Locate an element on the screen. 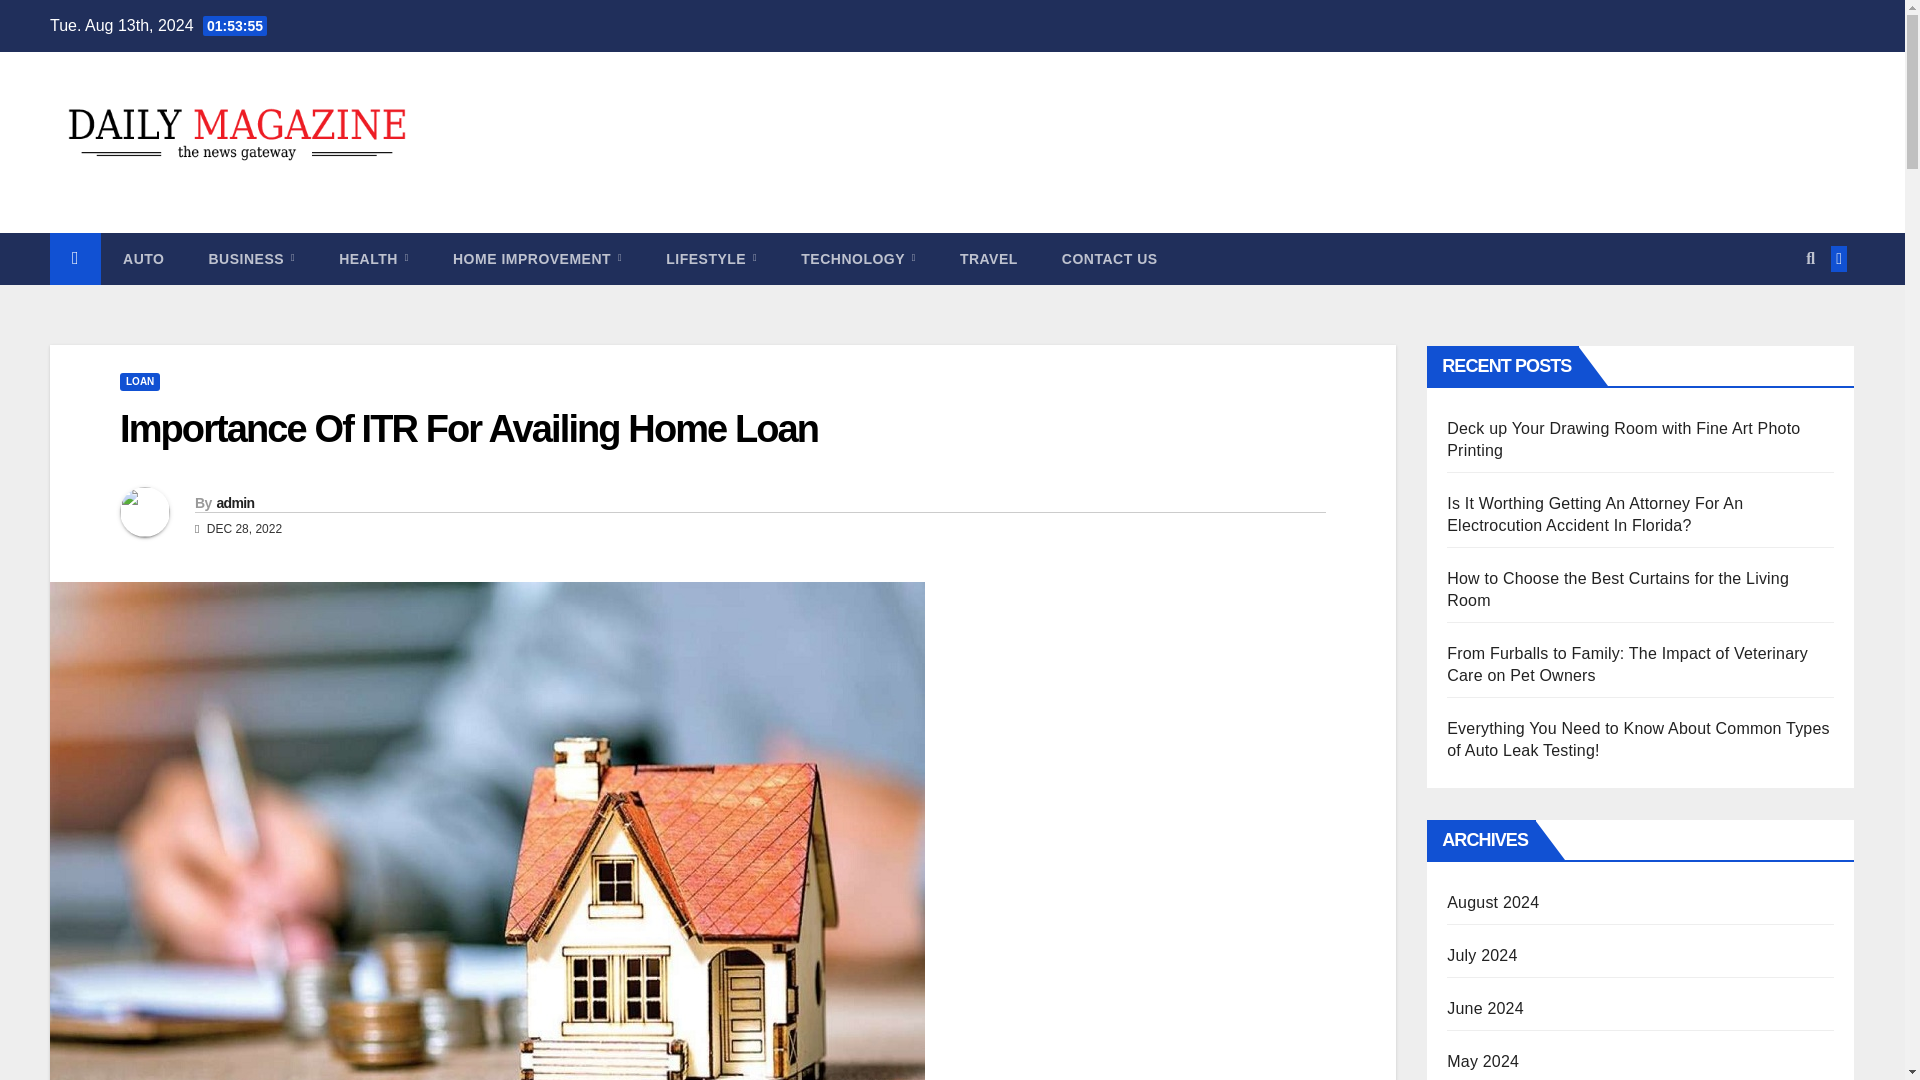  CONTACT US is located at coordinates (1110, 259).